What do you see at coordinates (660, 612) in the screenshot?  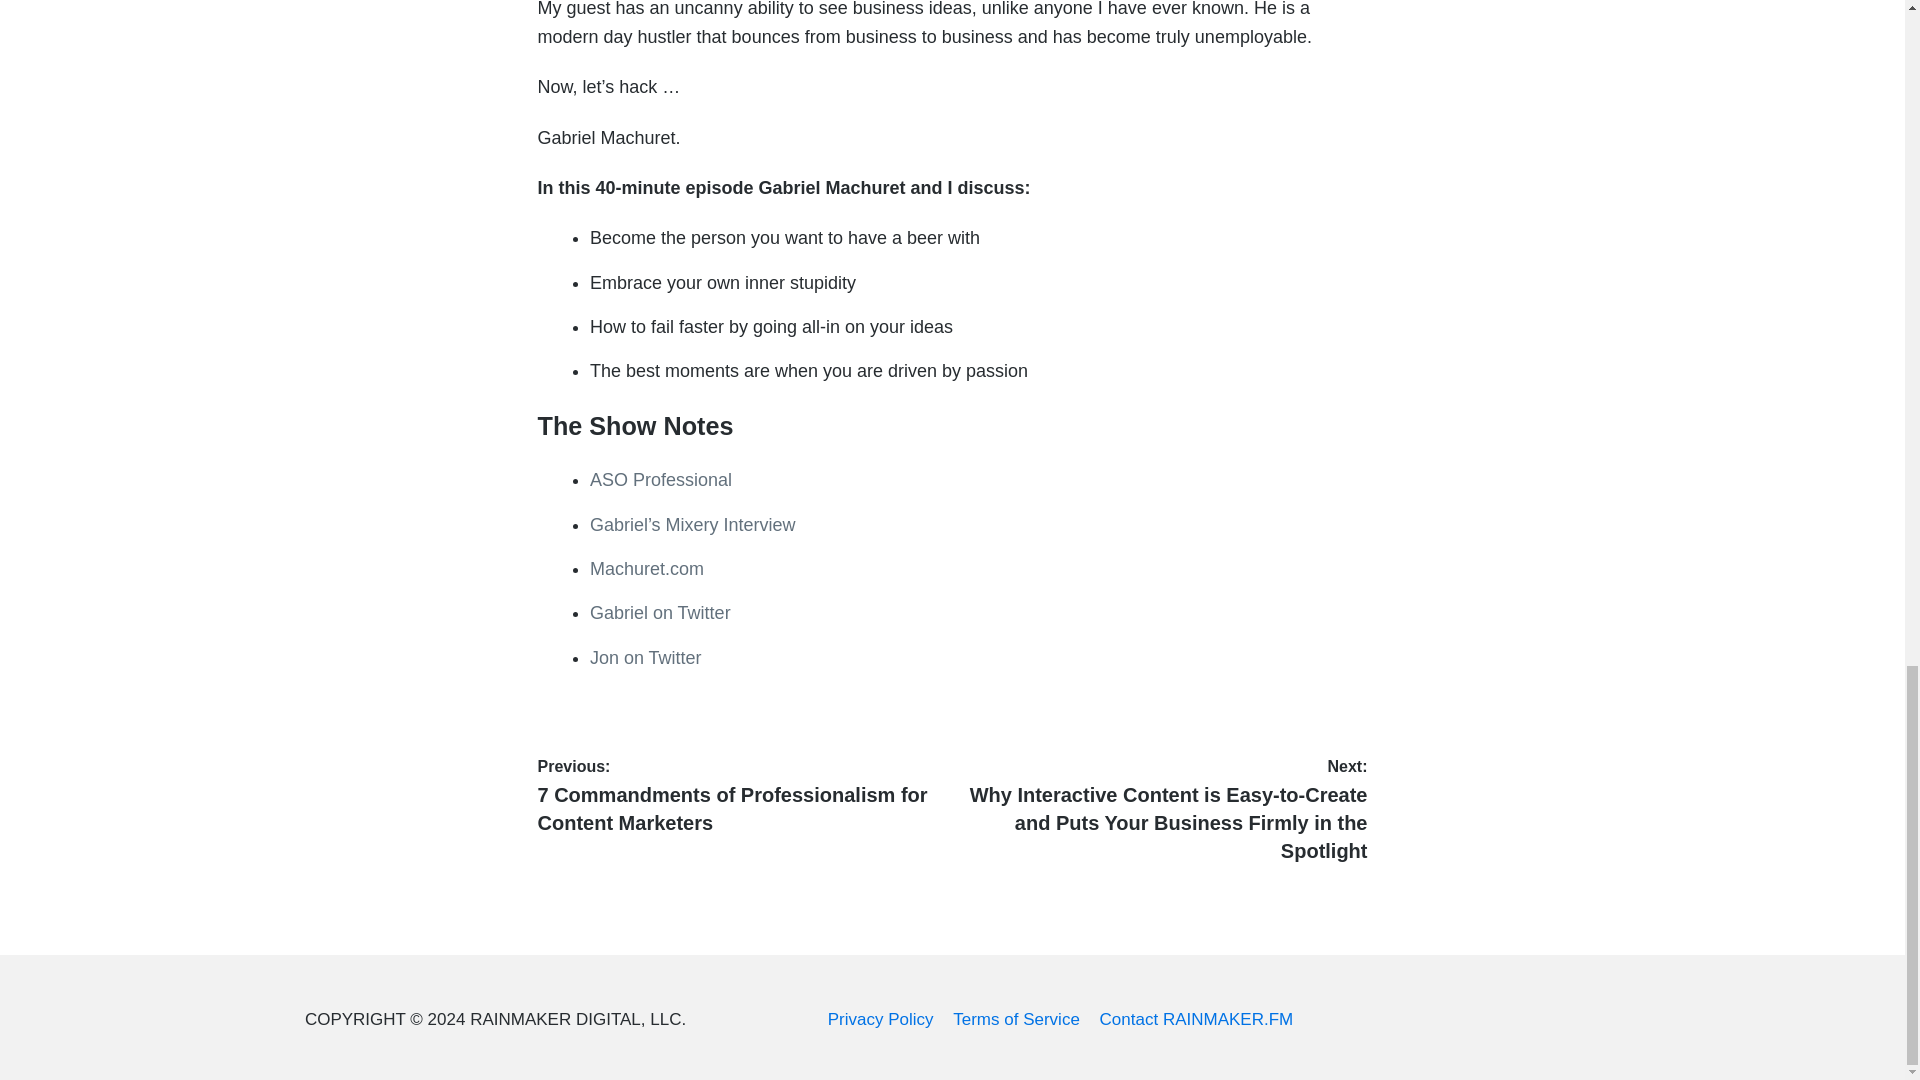 I see `Gabriel on Twitter` at bounding box center [660, 612].